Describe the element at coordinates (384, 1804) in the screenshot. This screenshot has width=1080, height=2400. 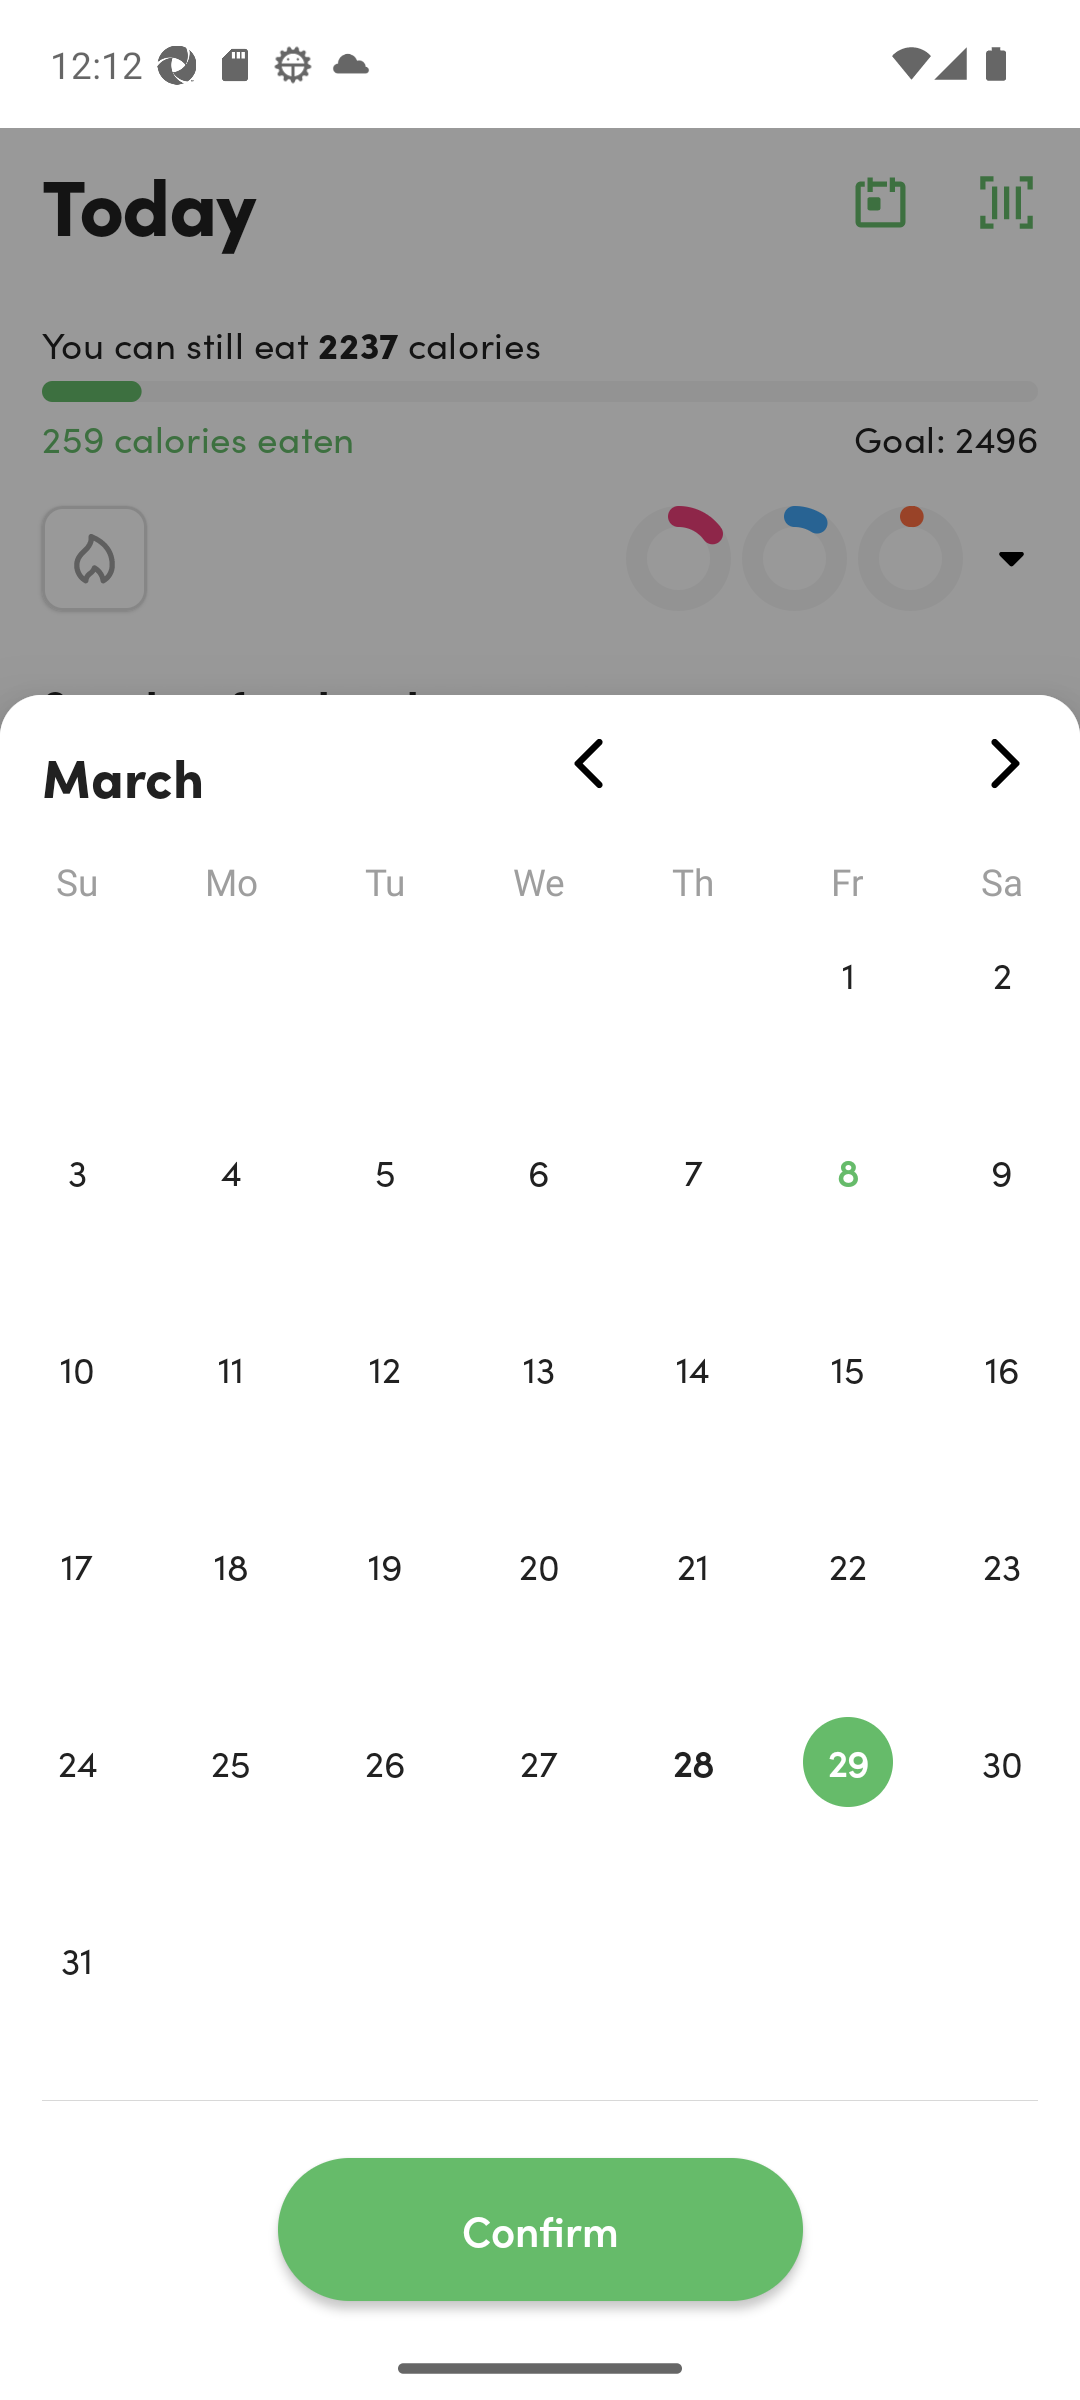
I see `26` at that location.